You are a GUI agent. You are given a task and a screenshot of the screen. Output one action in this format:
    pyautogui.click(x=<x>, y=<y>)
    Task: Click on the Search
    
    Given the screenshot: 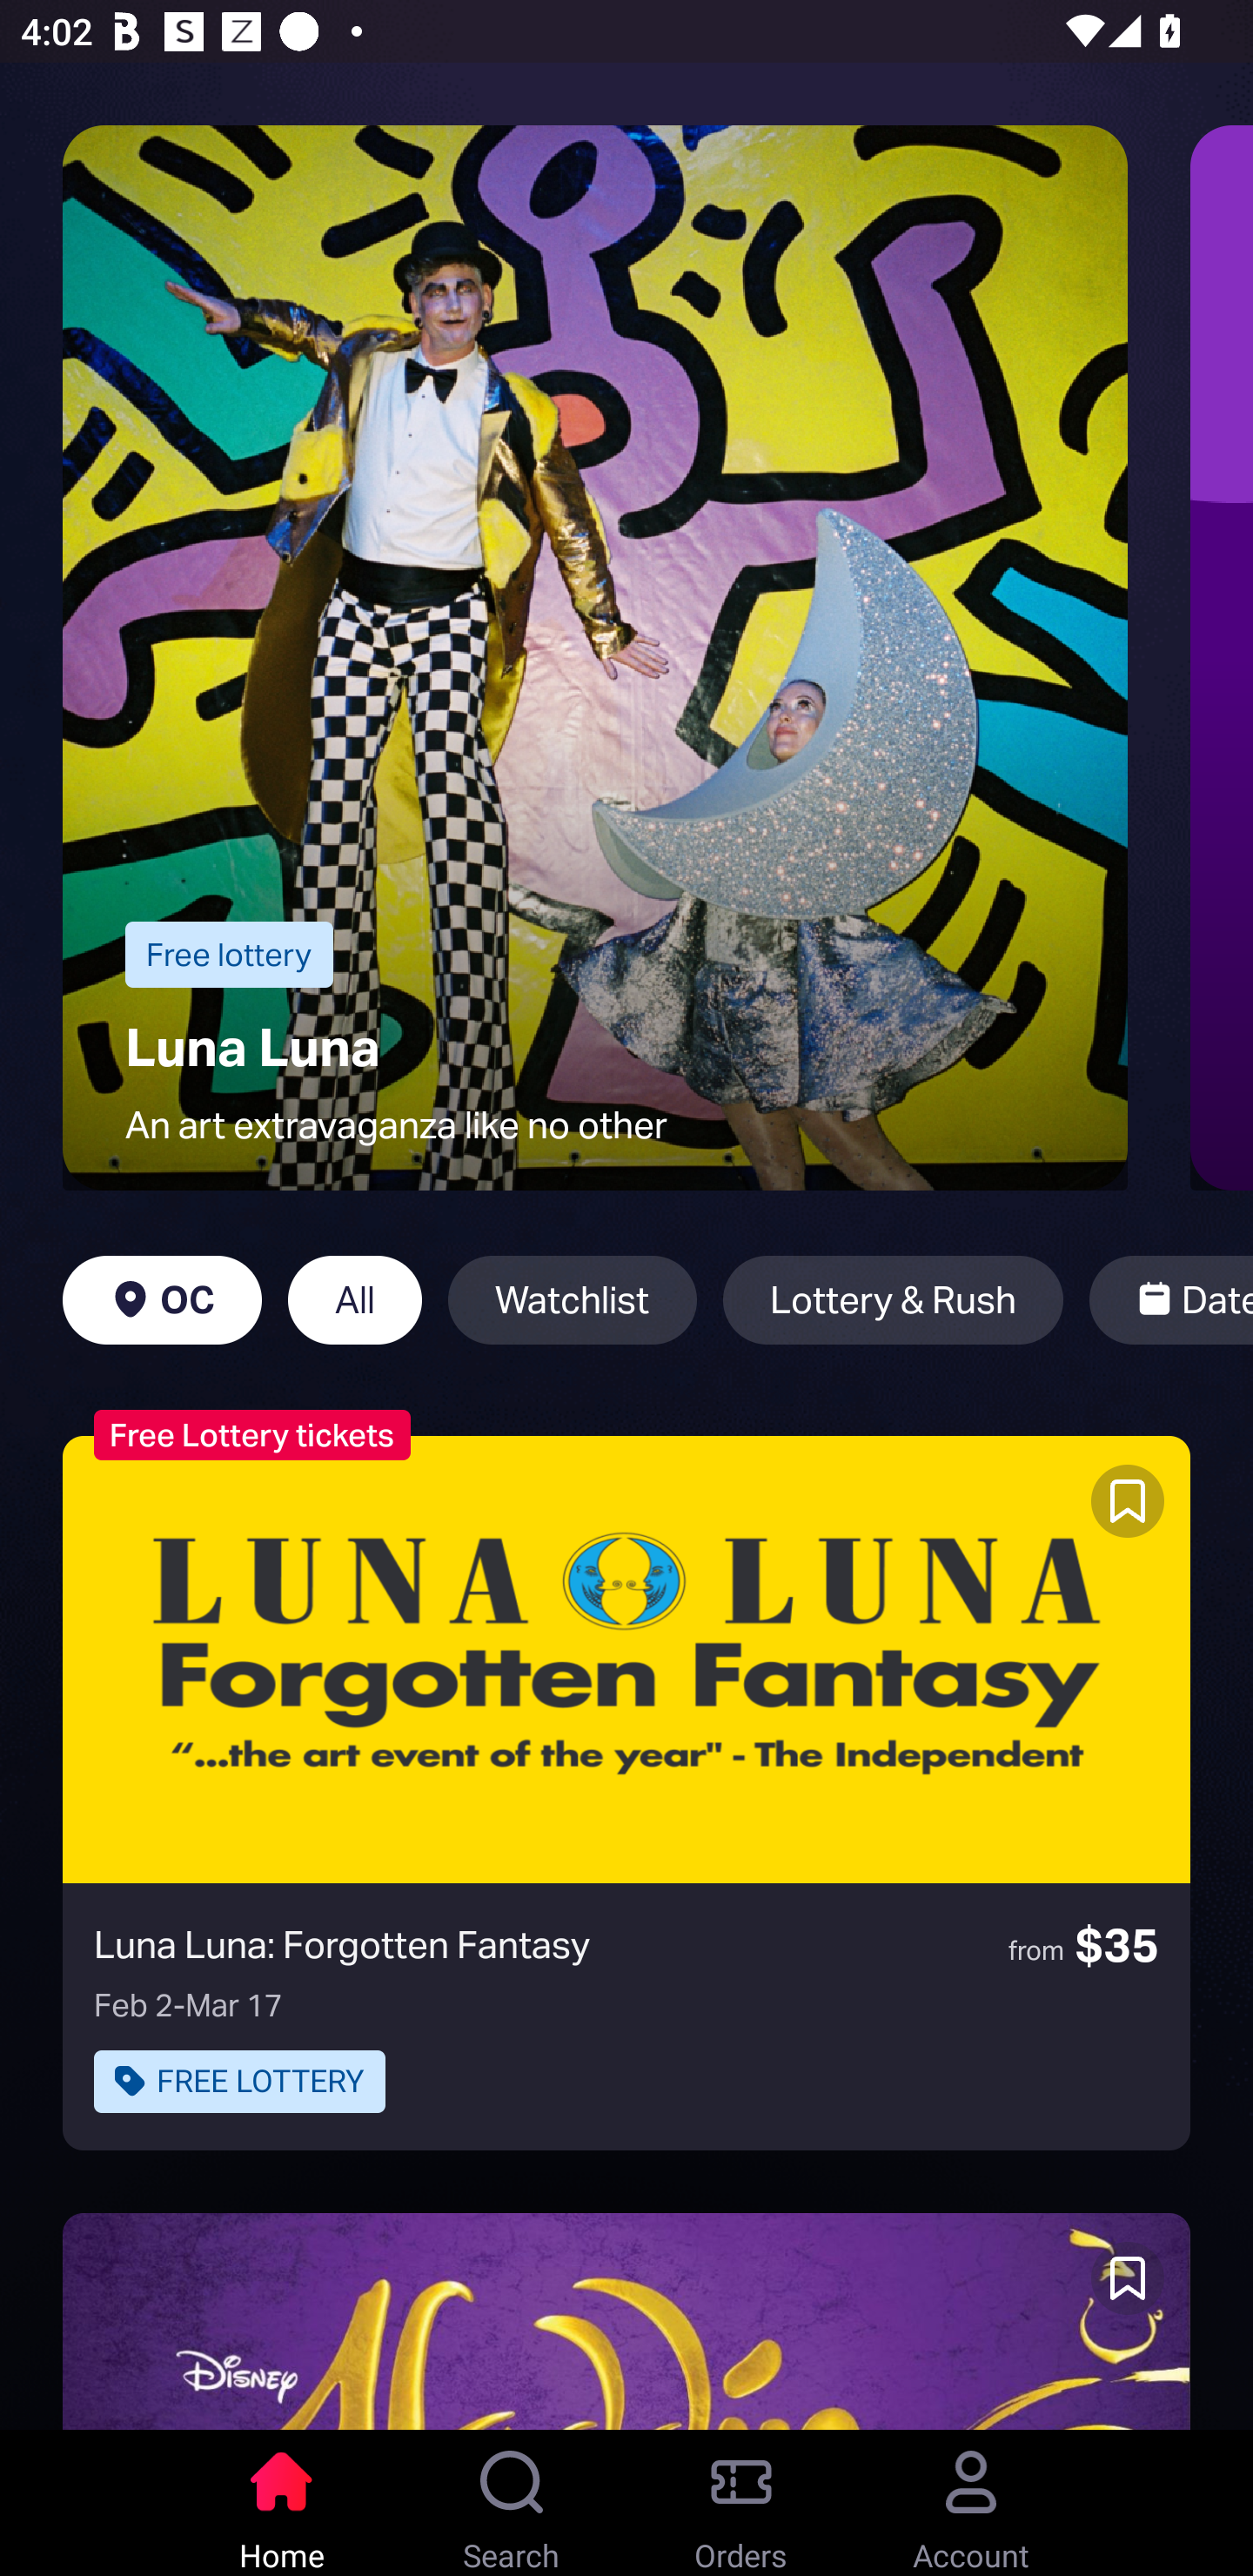 What is the action you would take?
    pyautogui.click(x=512, y=2503)
    